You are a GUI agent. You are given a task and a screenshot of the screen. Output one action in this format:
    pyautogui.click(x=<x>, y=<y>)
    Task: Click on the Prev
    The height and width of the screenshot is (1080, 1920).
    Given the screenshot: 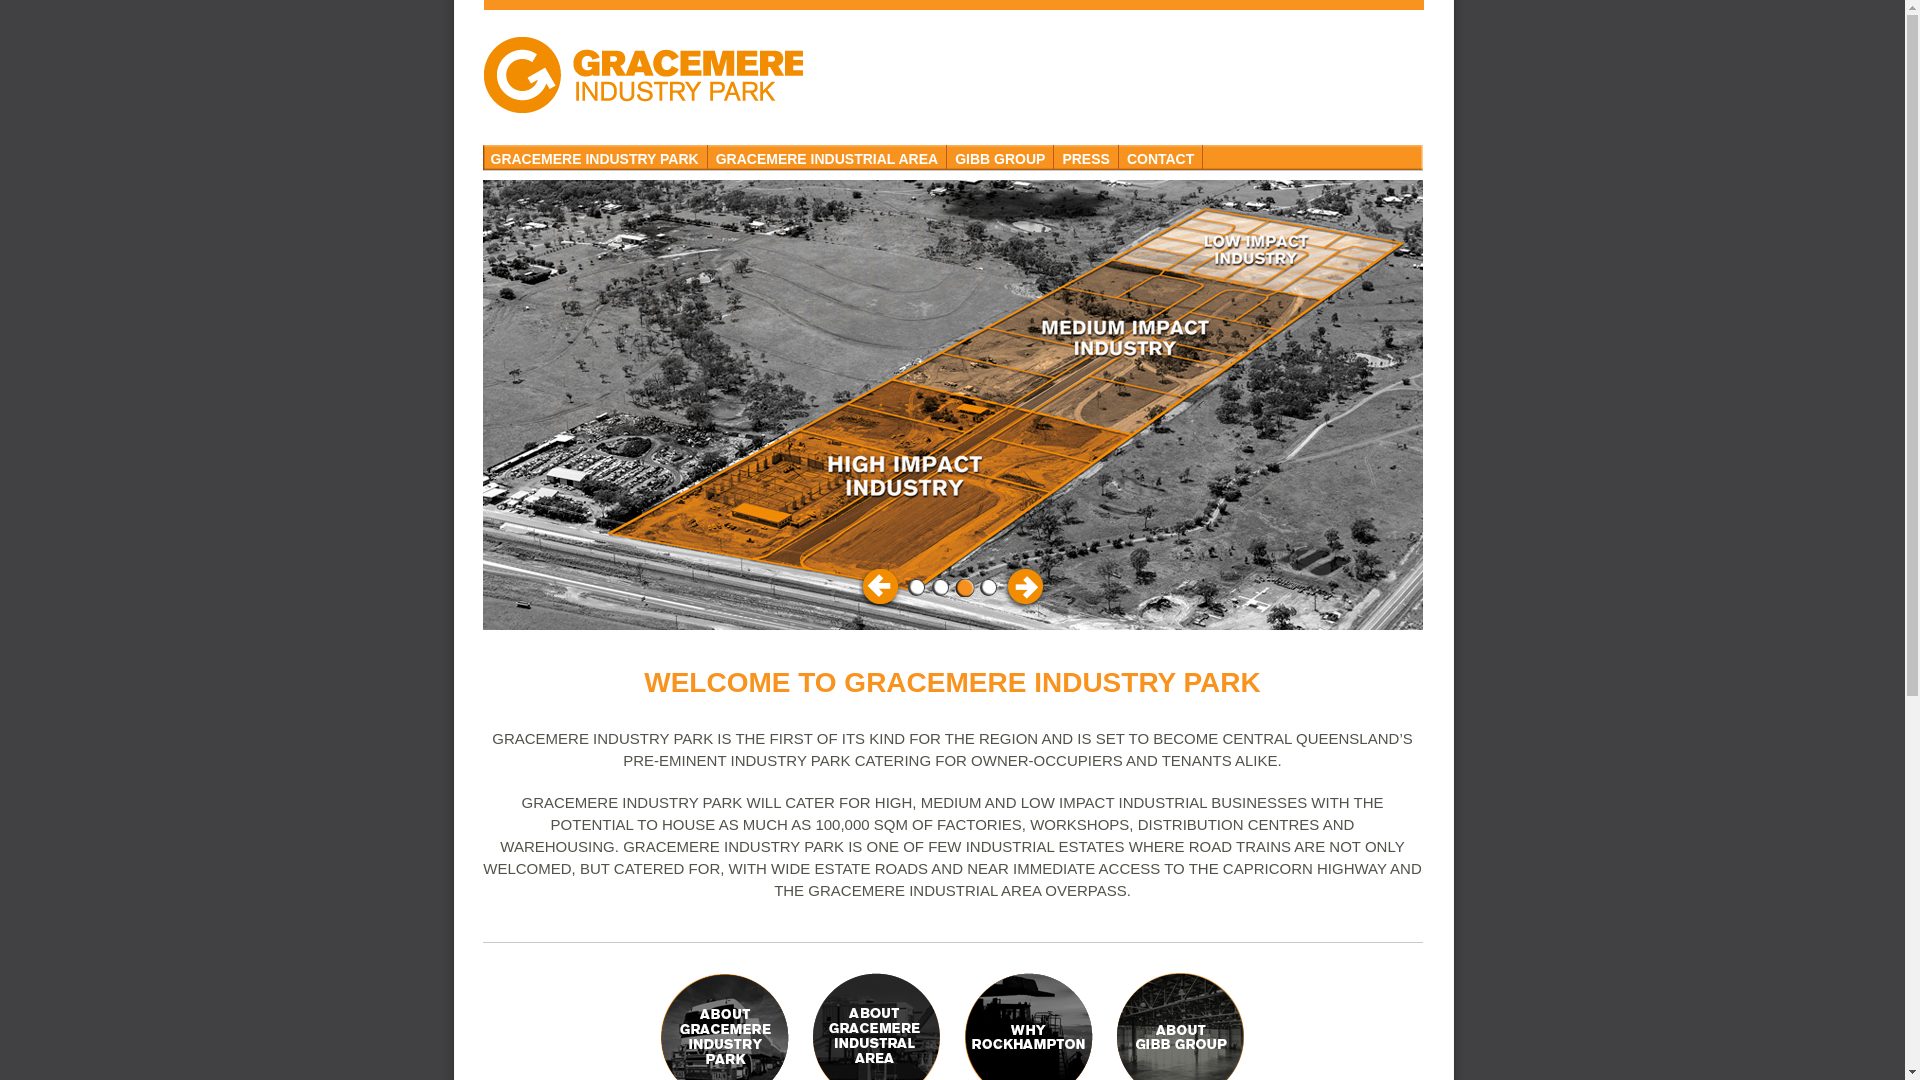 What is the action you would take?
    pyautogui.click(x=881, y=585)
    